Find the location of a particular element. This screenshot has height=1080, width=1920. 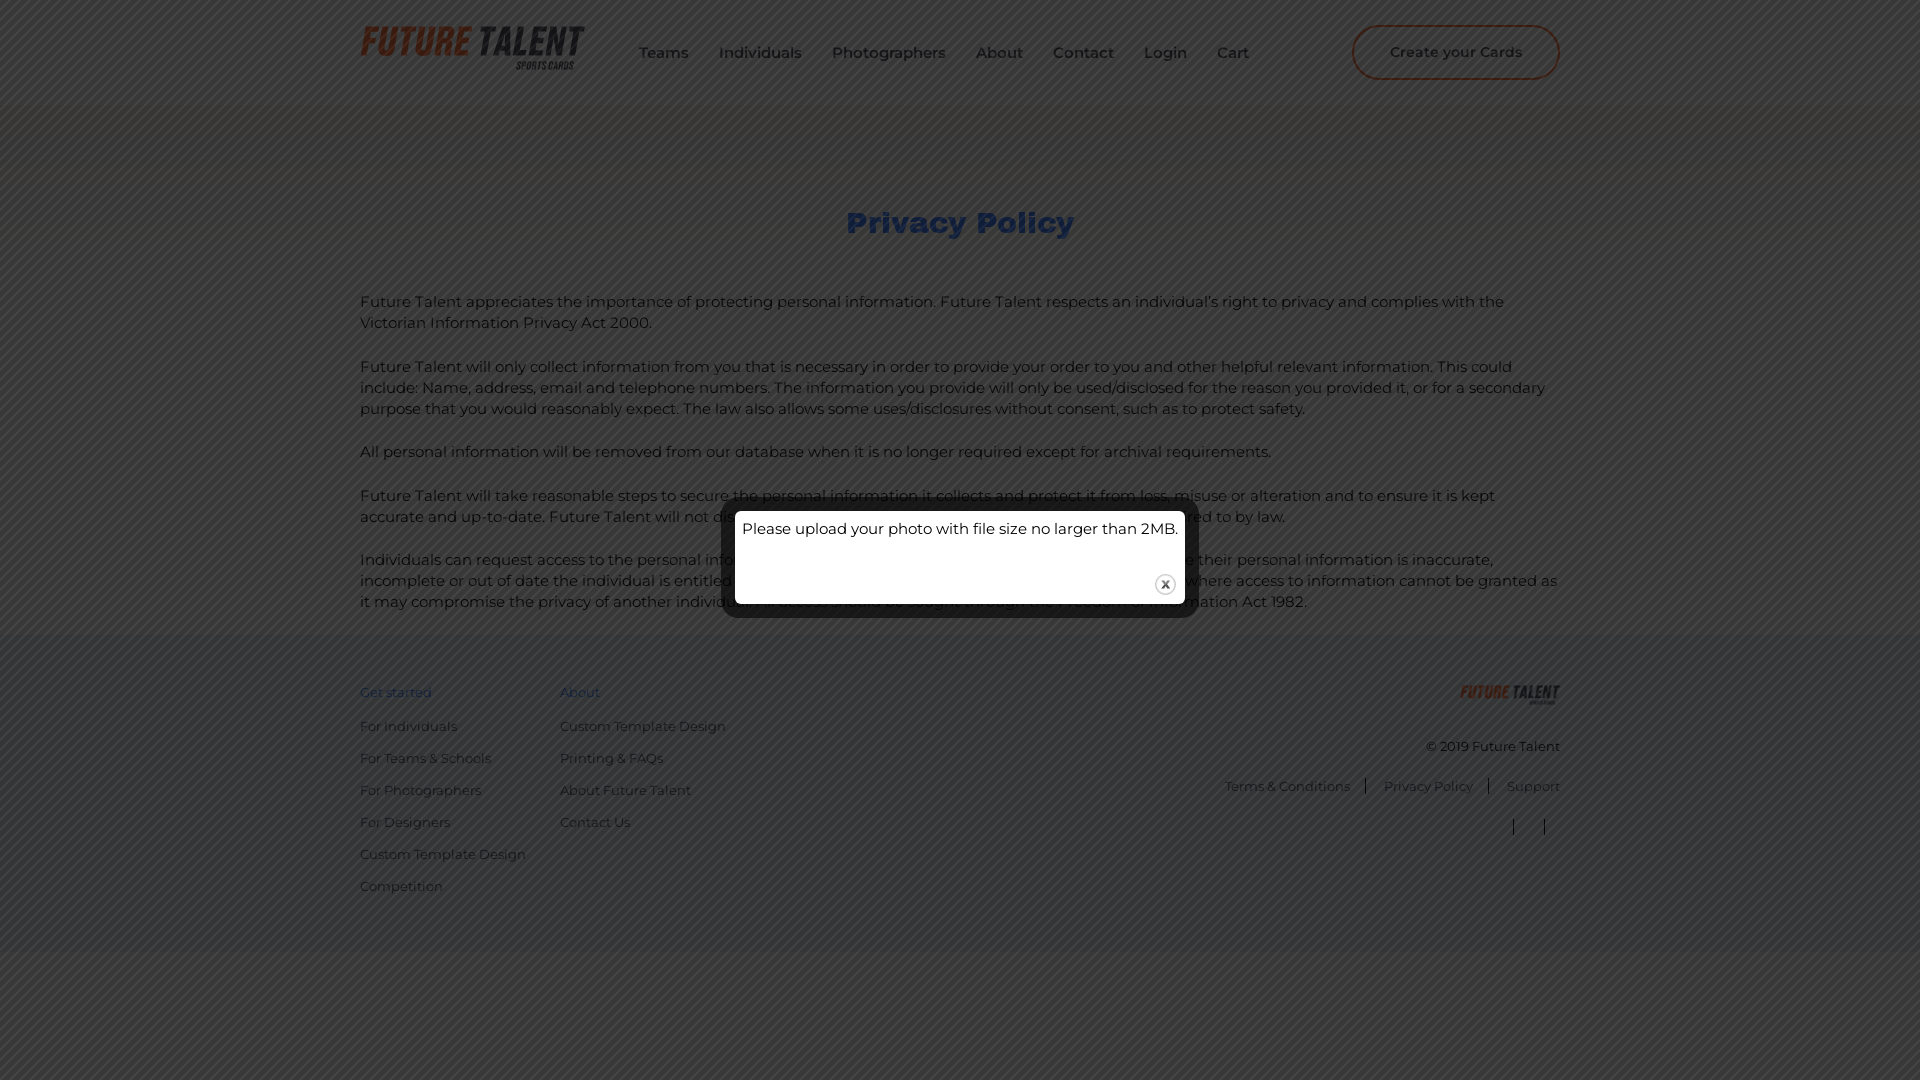

Close is located at coordinates (1166, 584).